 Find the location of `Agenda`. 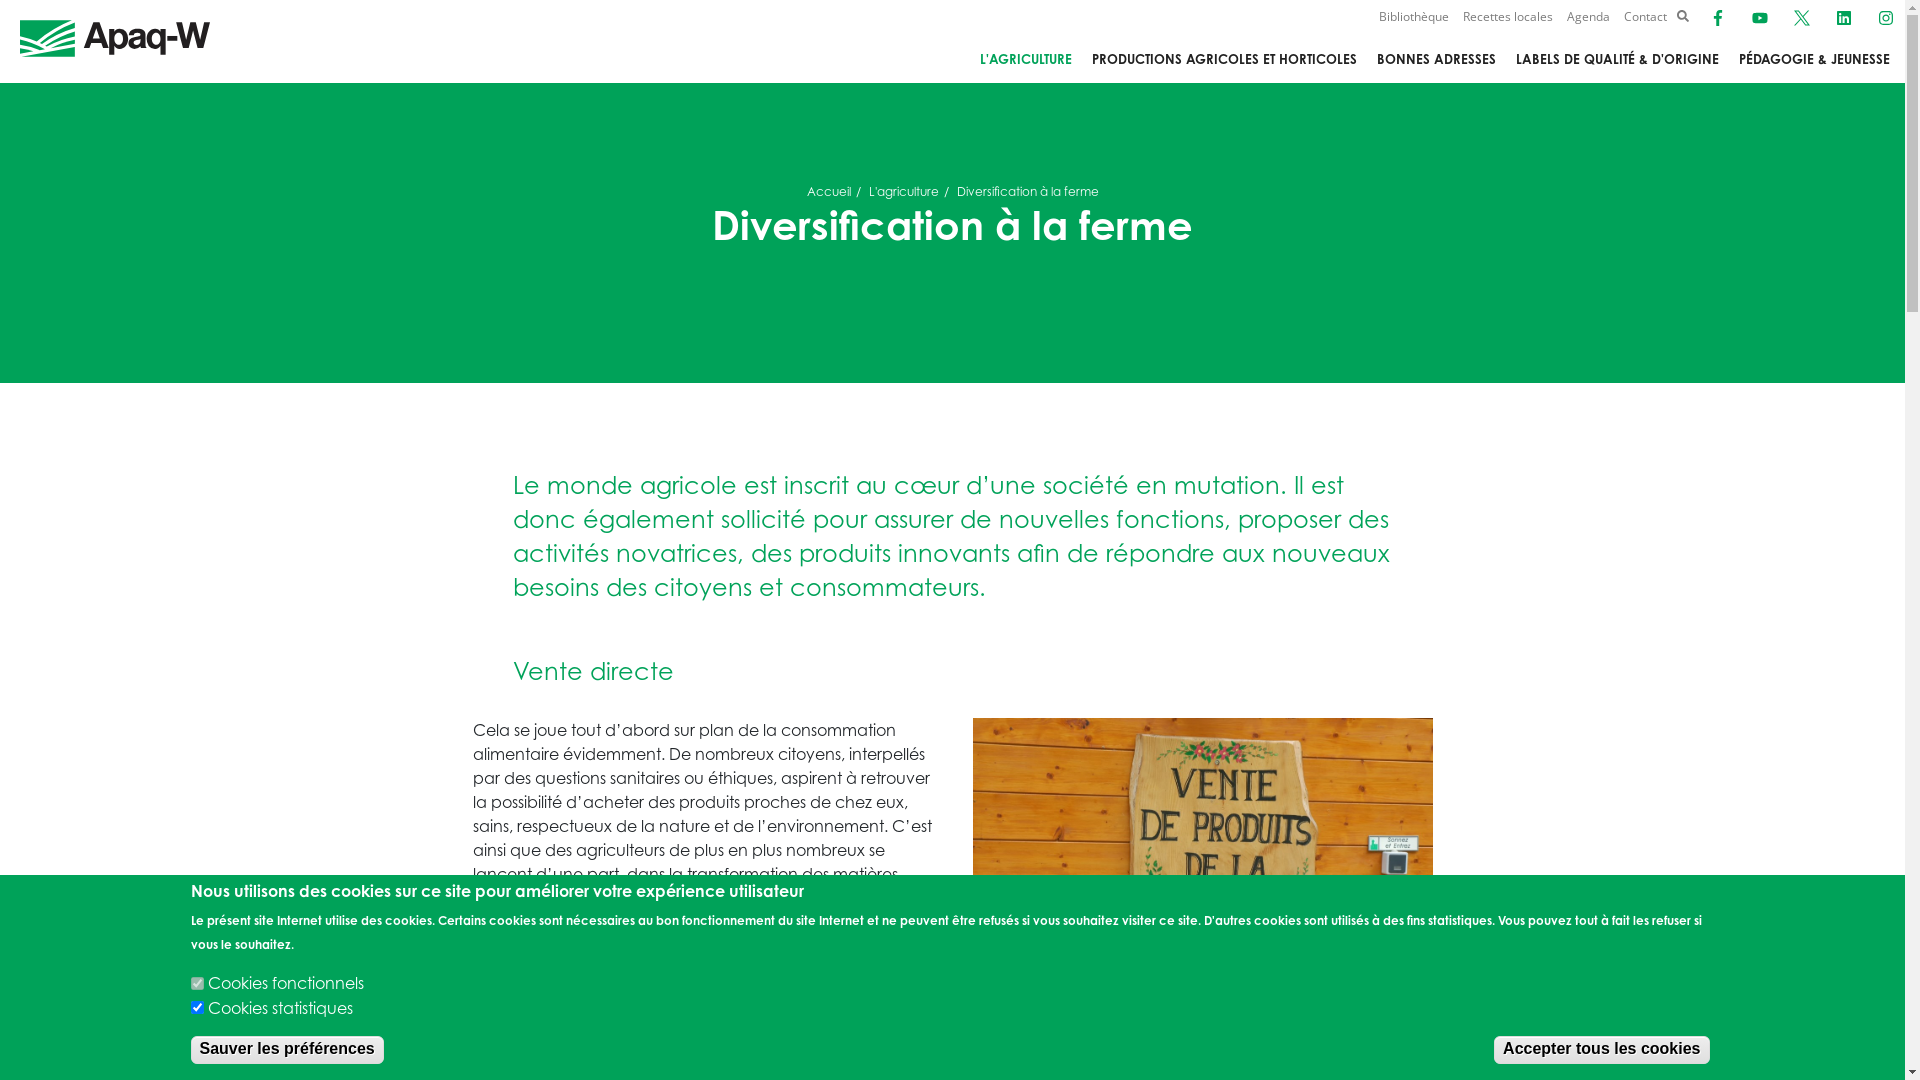

Agenda is located at coordinates (1588, 16).